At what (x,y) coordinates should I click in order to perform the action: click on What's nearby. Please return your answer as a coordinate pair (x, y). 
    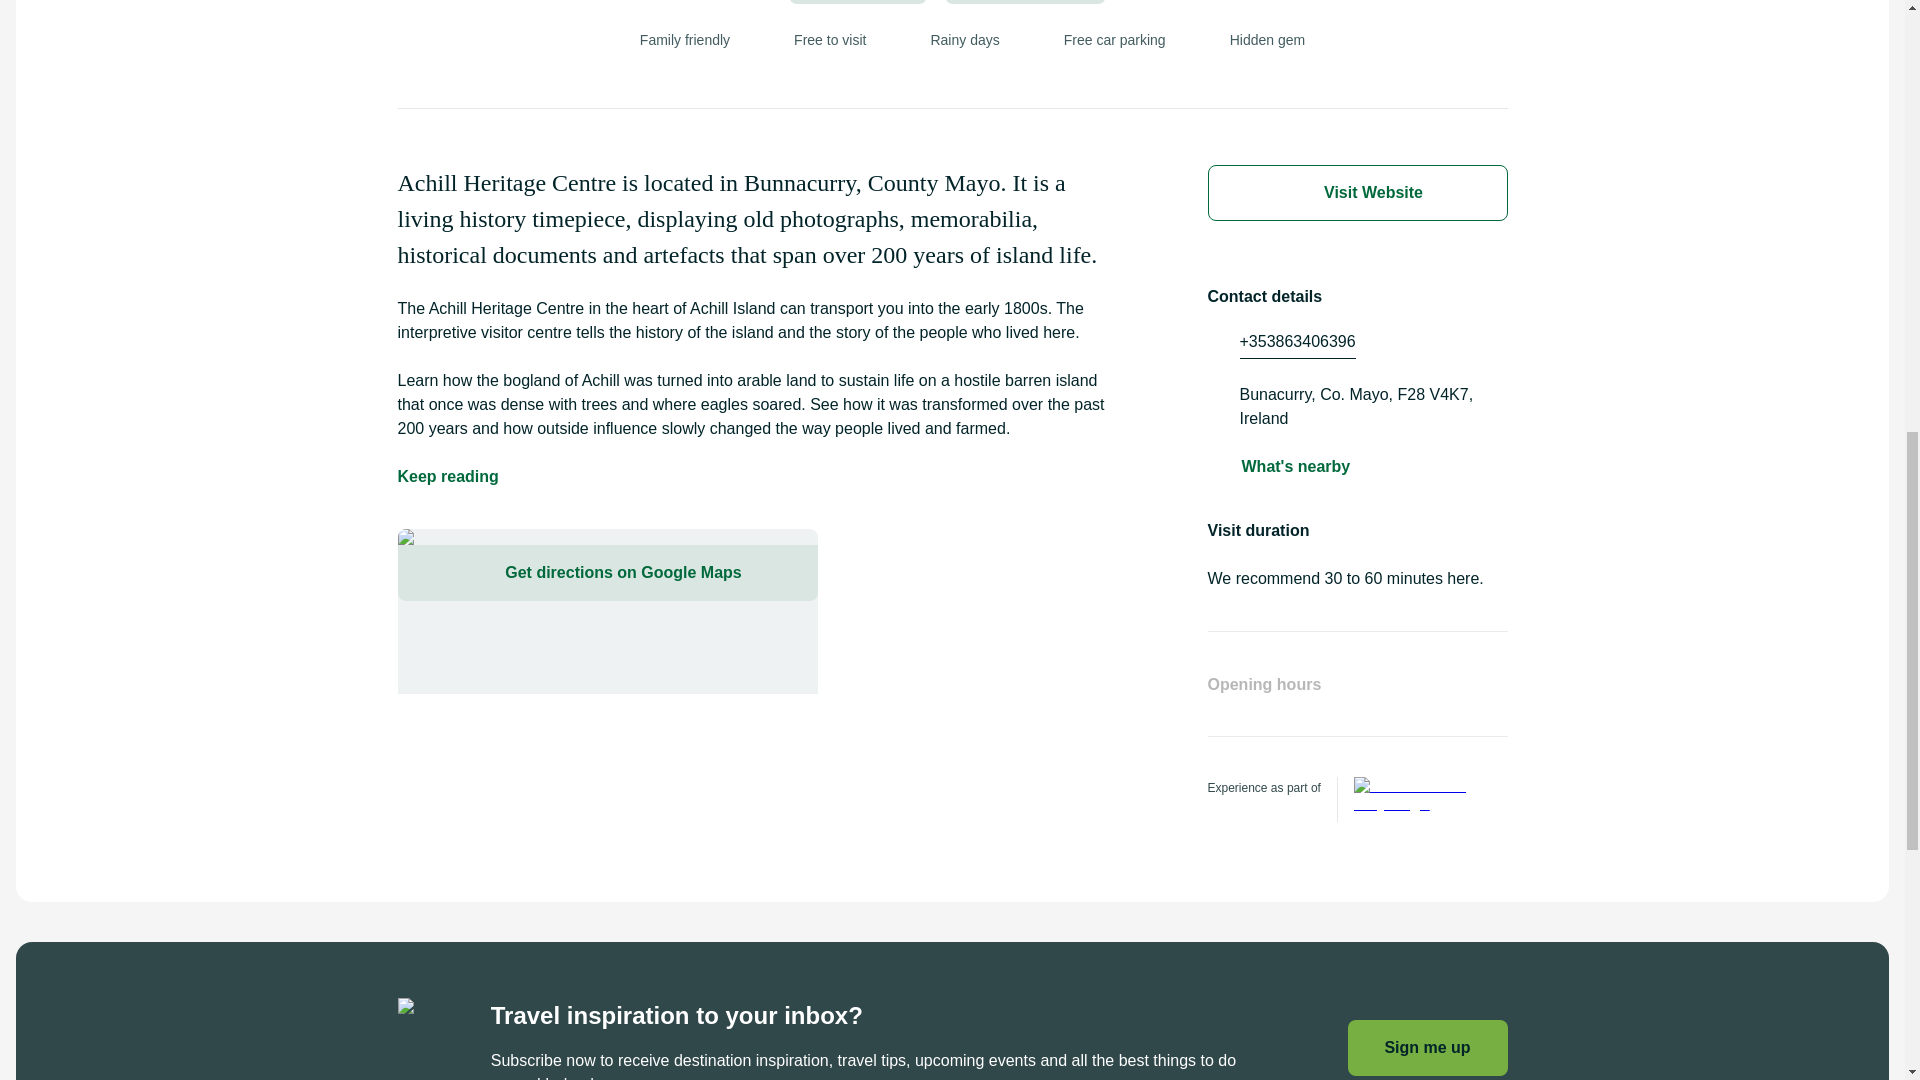
    Looking at the image, I should click on (1296, 466).